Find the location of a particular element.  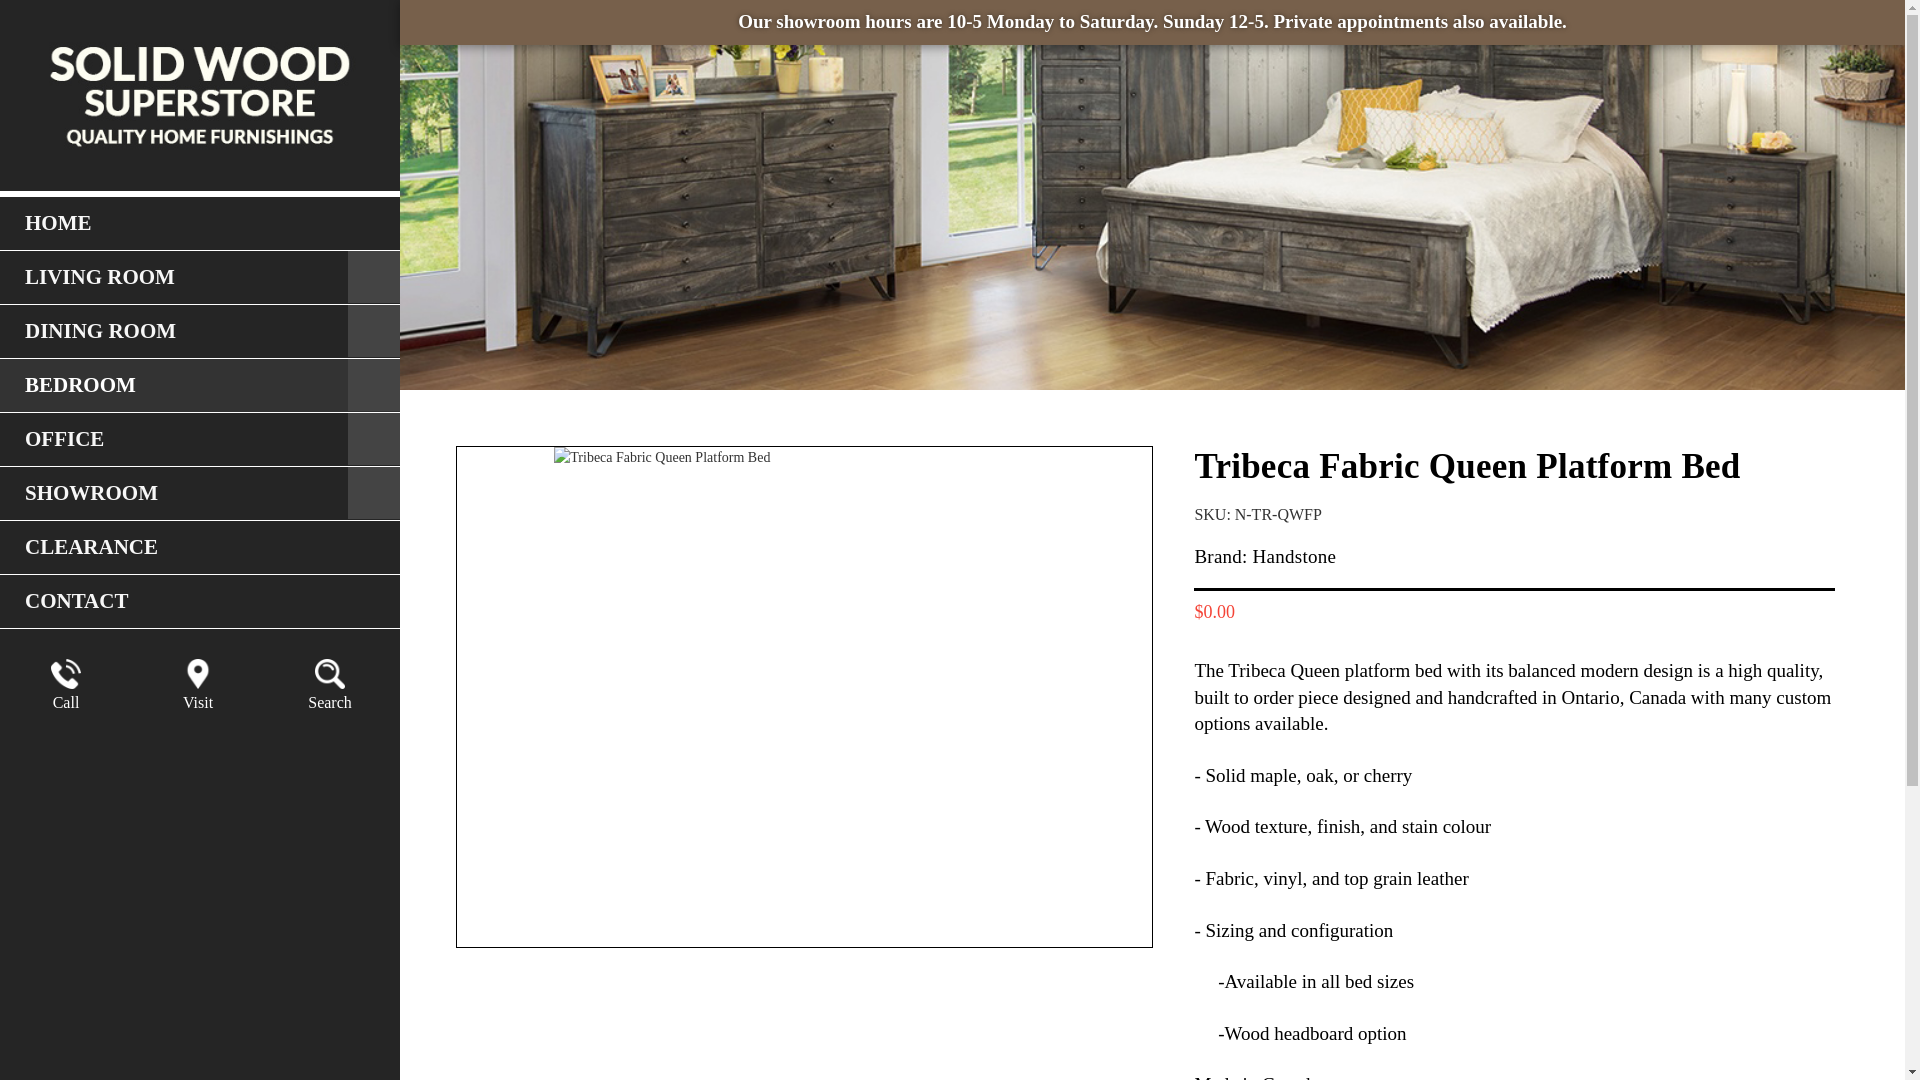

CONTACT is located at coordinates (200, 601).